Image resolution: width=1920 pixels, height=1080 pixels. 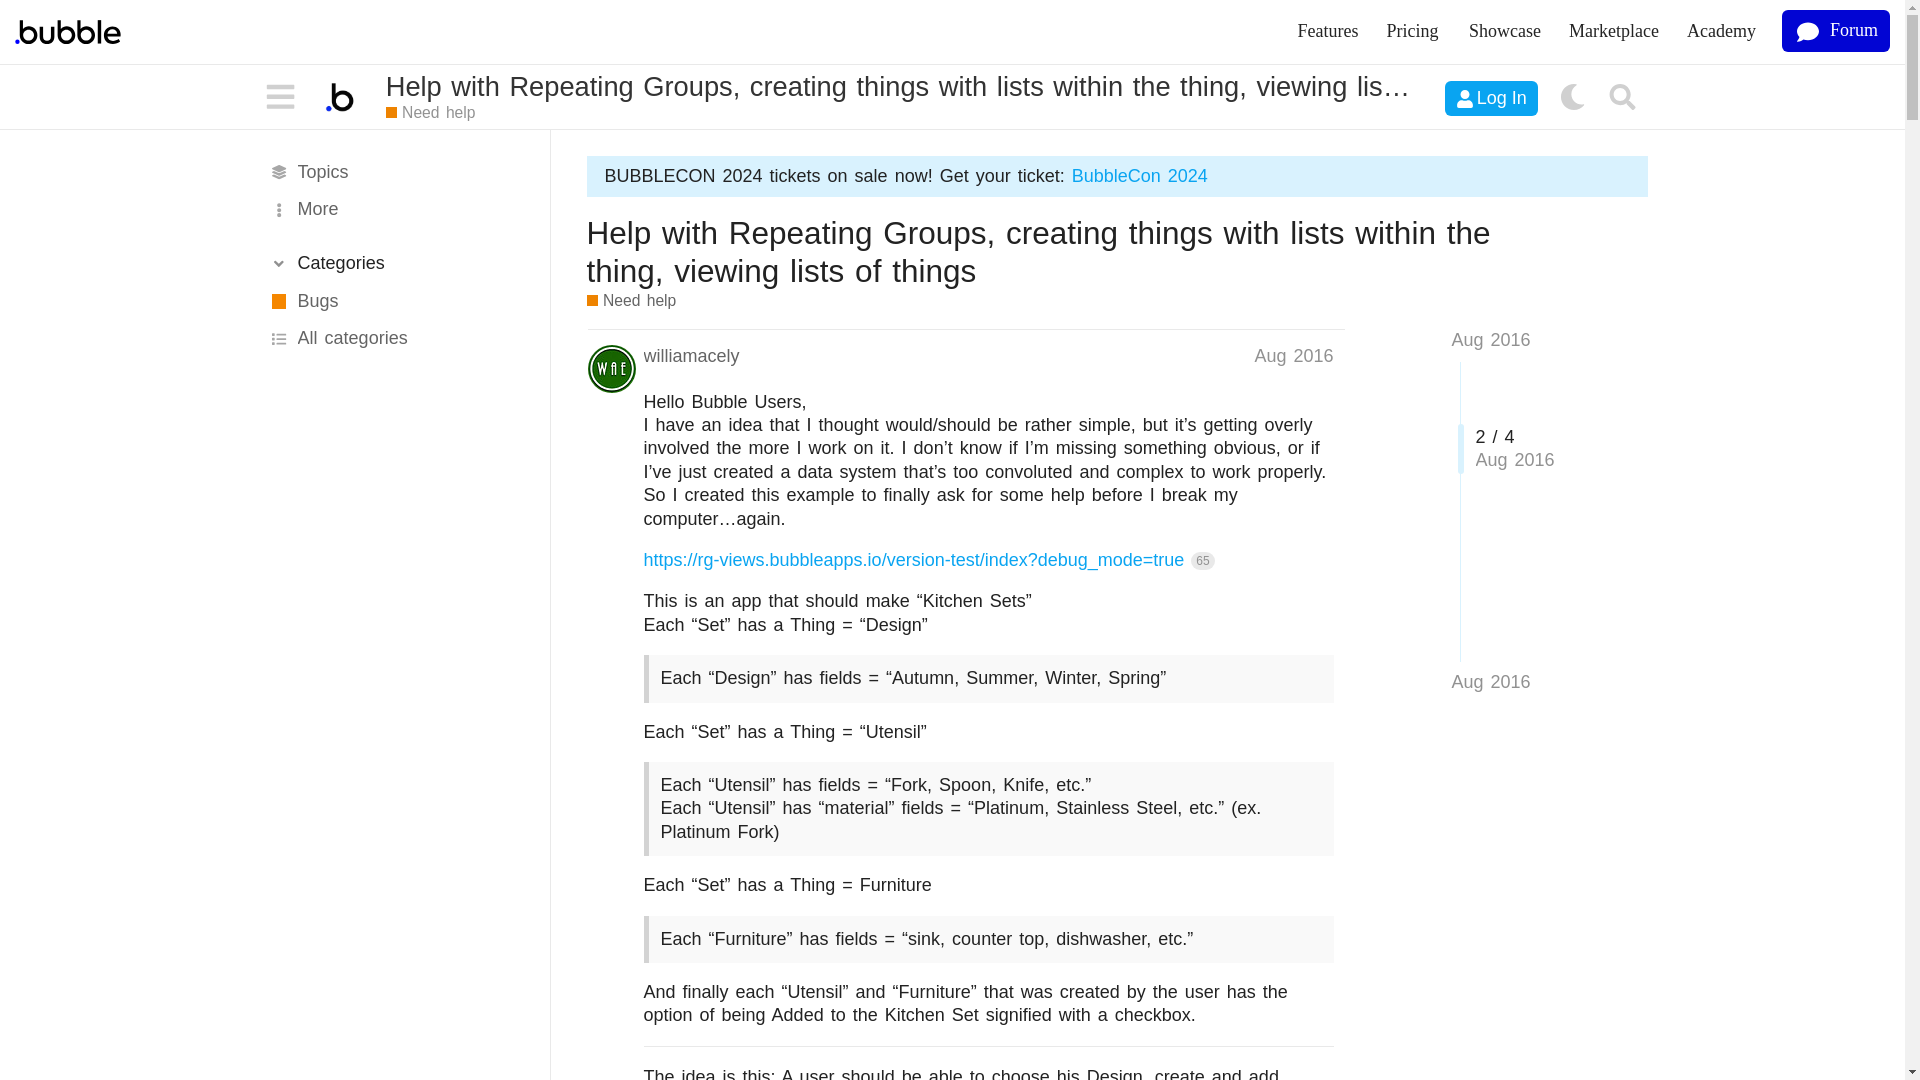 I want to click on Aug 2016, so click(x=1292, y=356).